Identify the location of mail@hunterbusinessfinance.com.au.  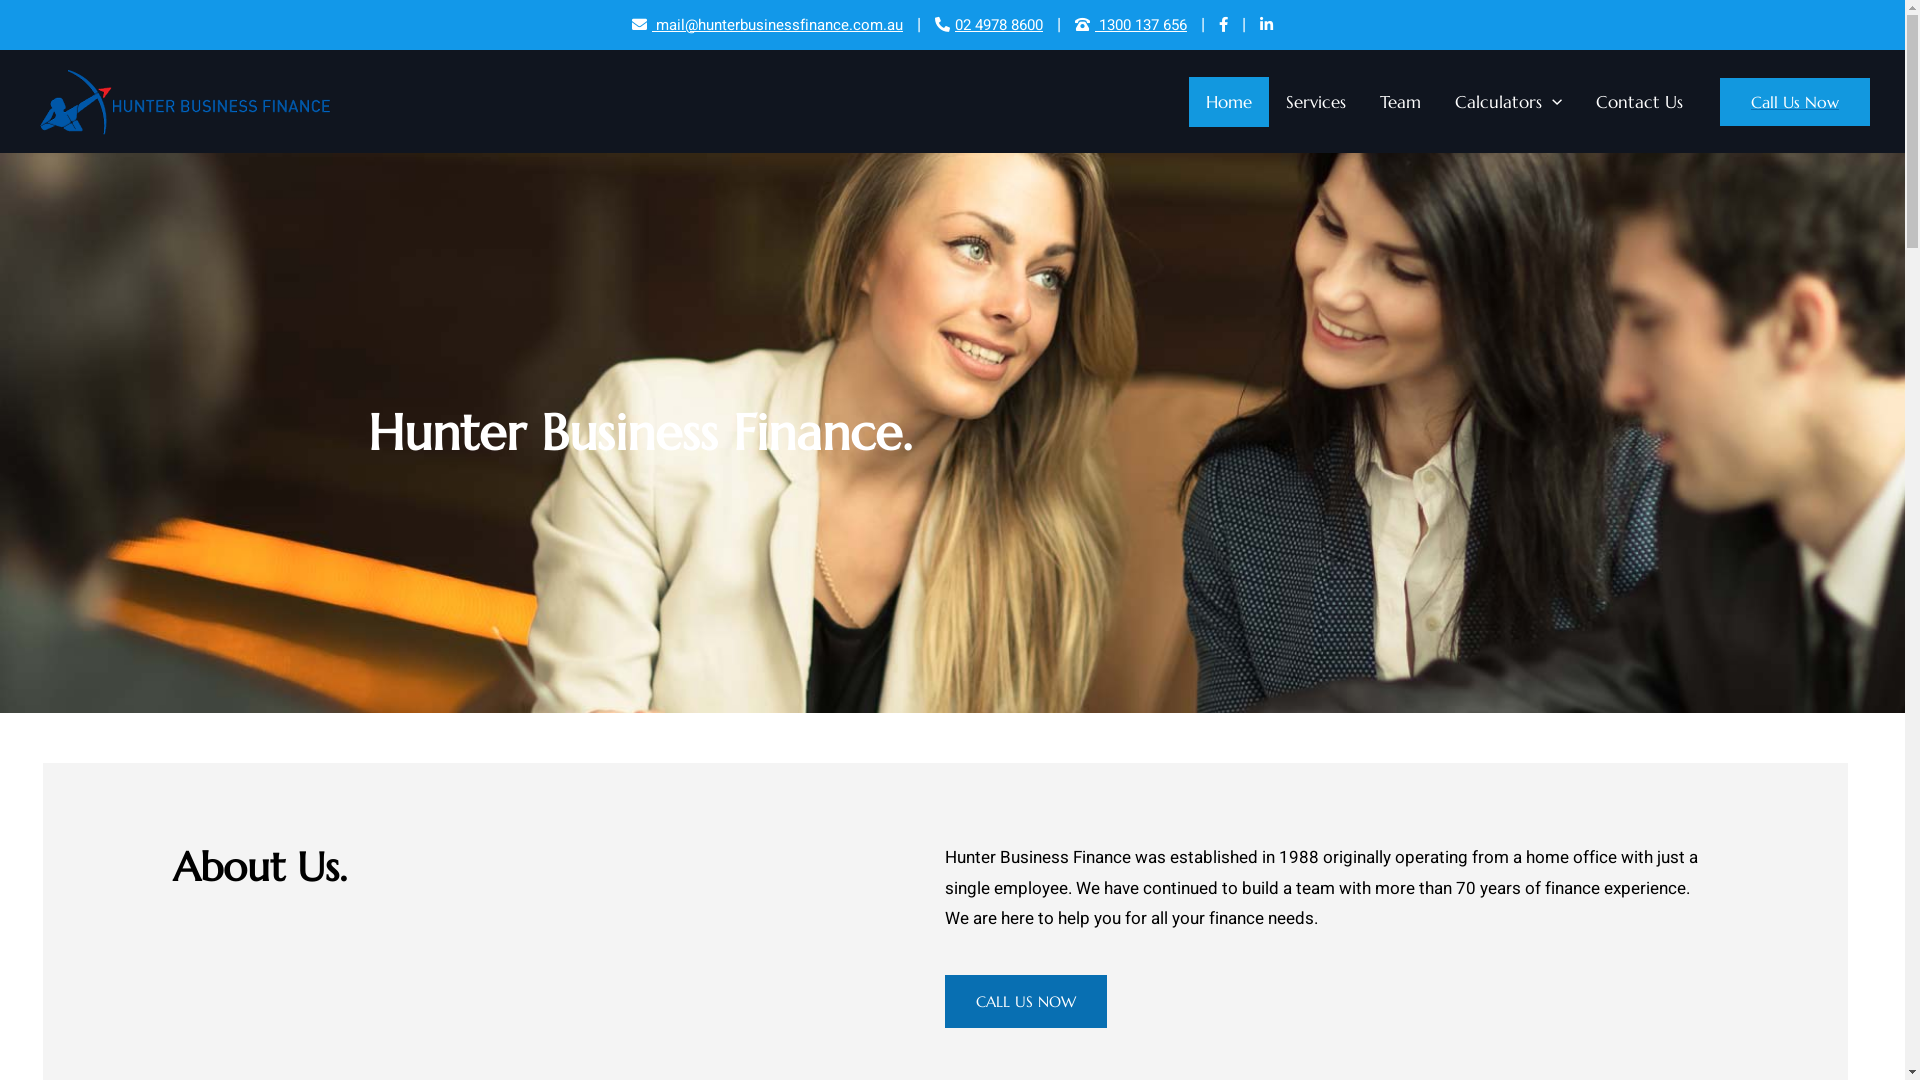
(768, 25).